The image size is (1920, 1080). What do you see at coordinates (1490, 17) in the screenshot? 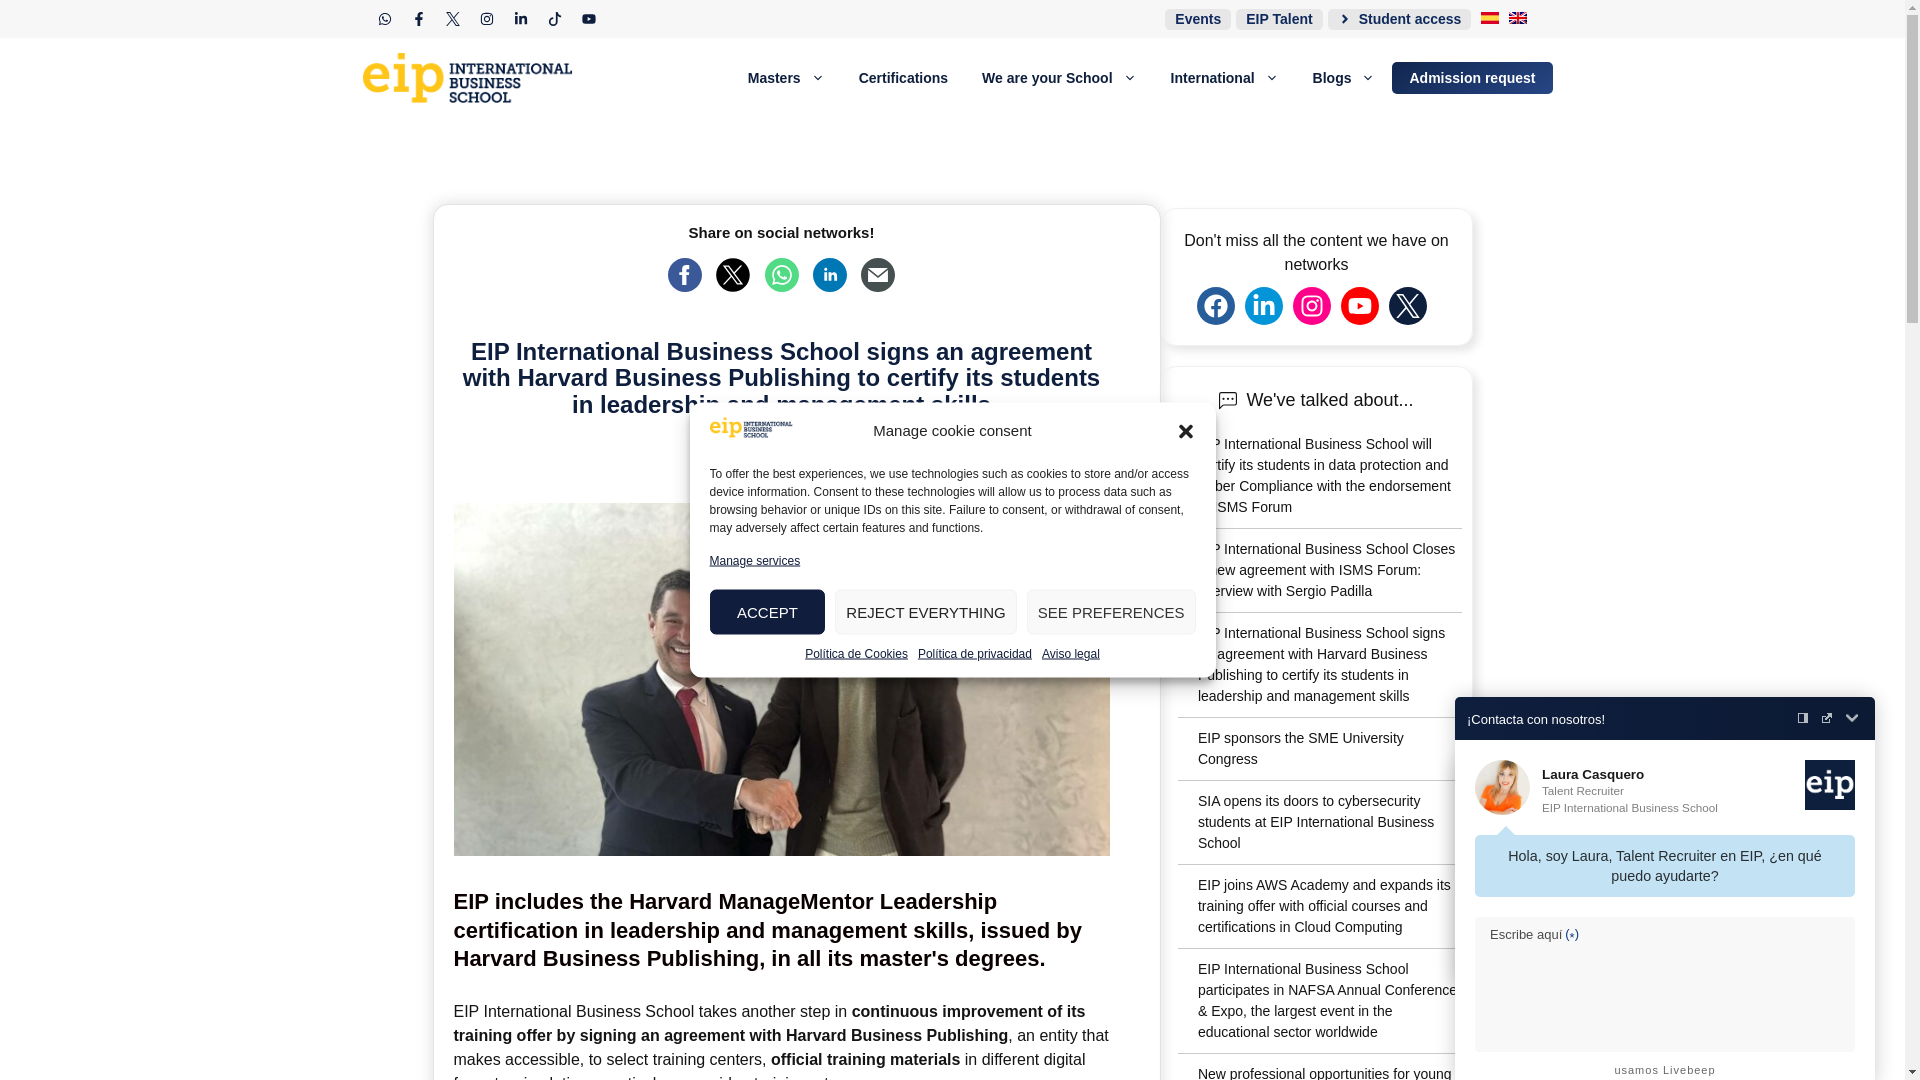
I see `Spanish` at bounding box center [1490, 17].